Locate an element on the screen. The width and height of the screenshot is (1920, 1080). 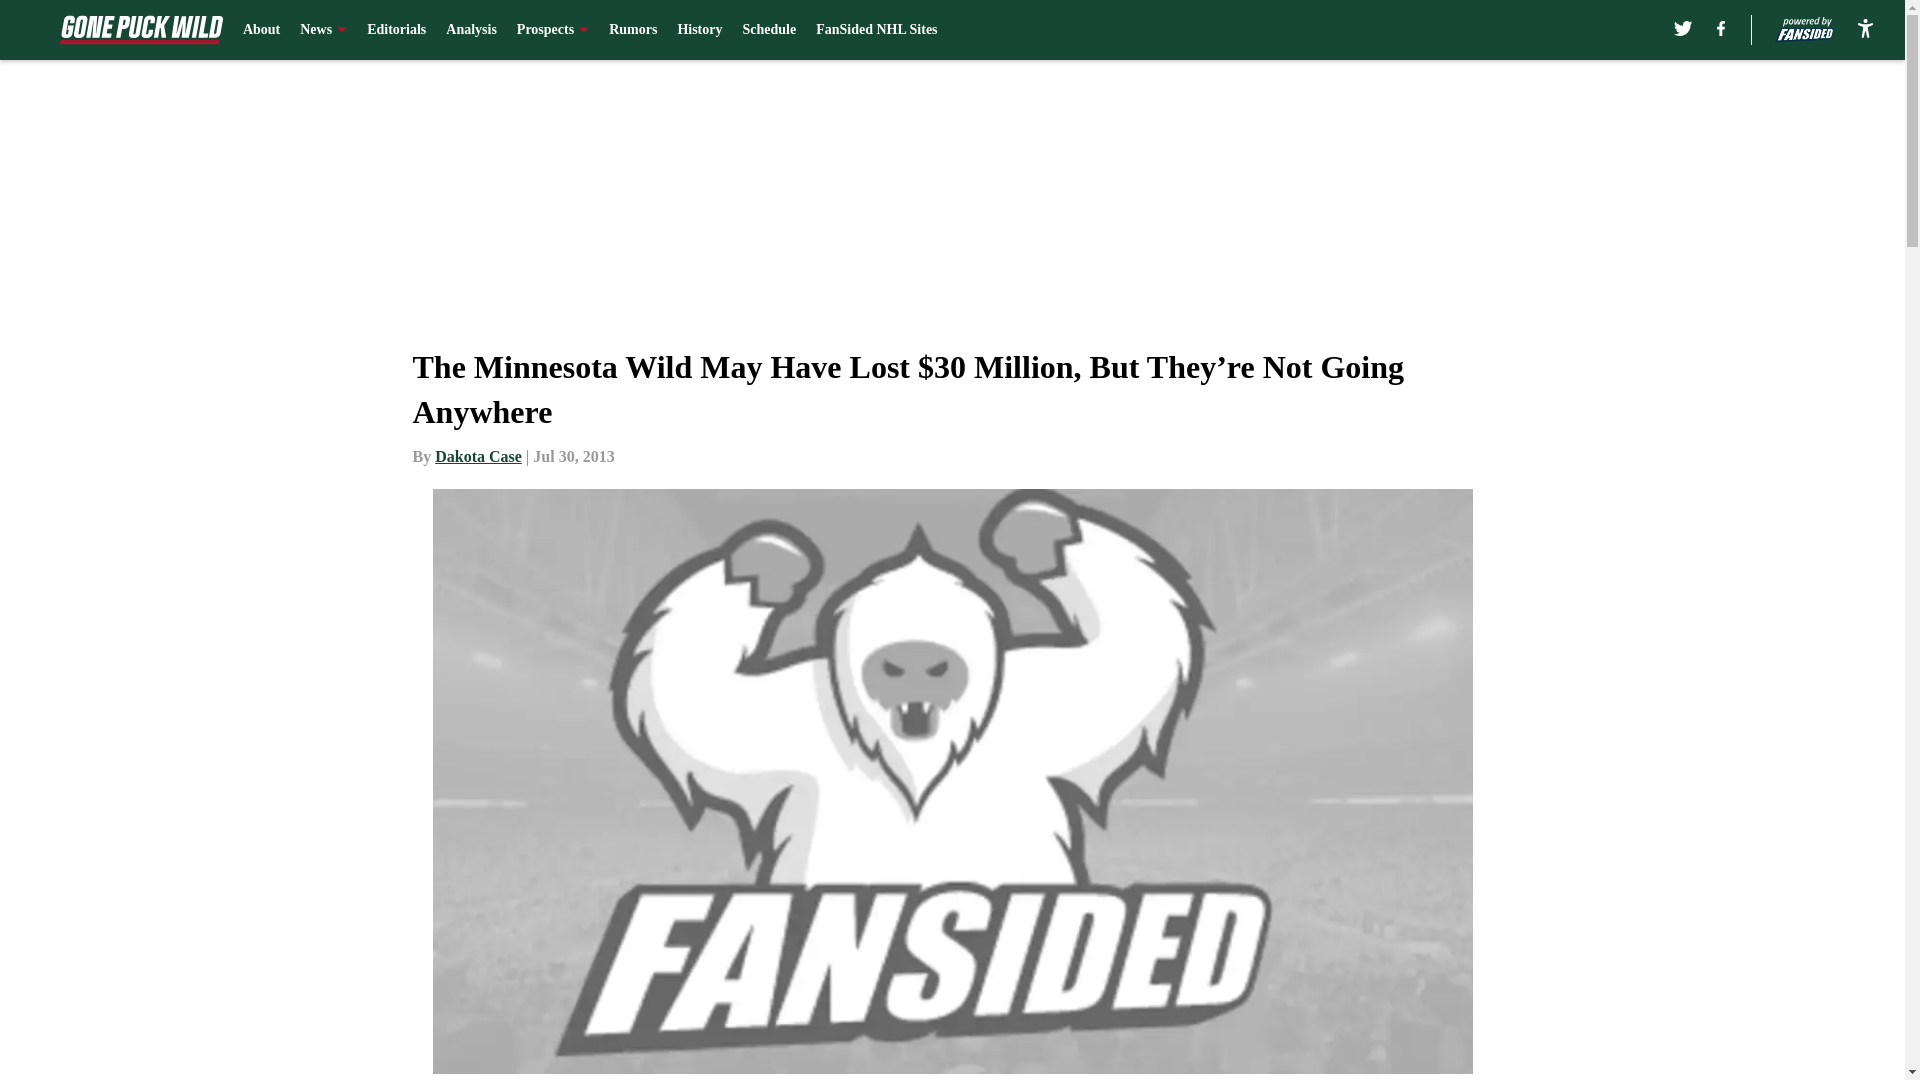
Analysis is located at coordinates (471, 30).